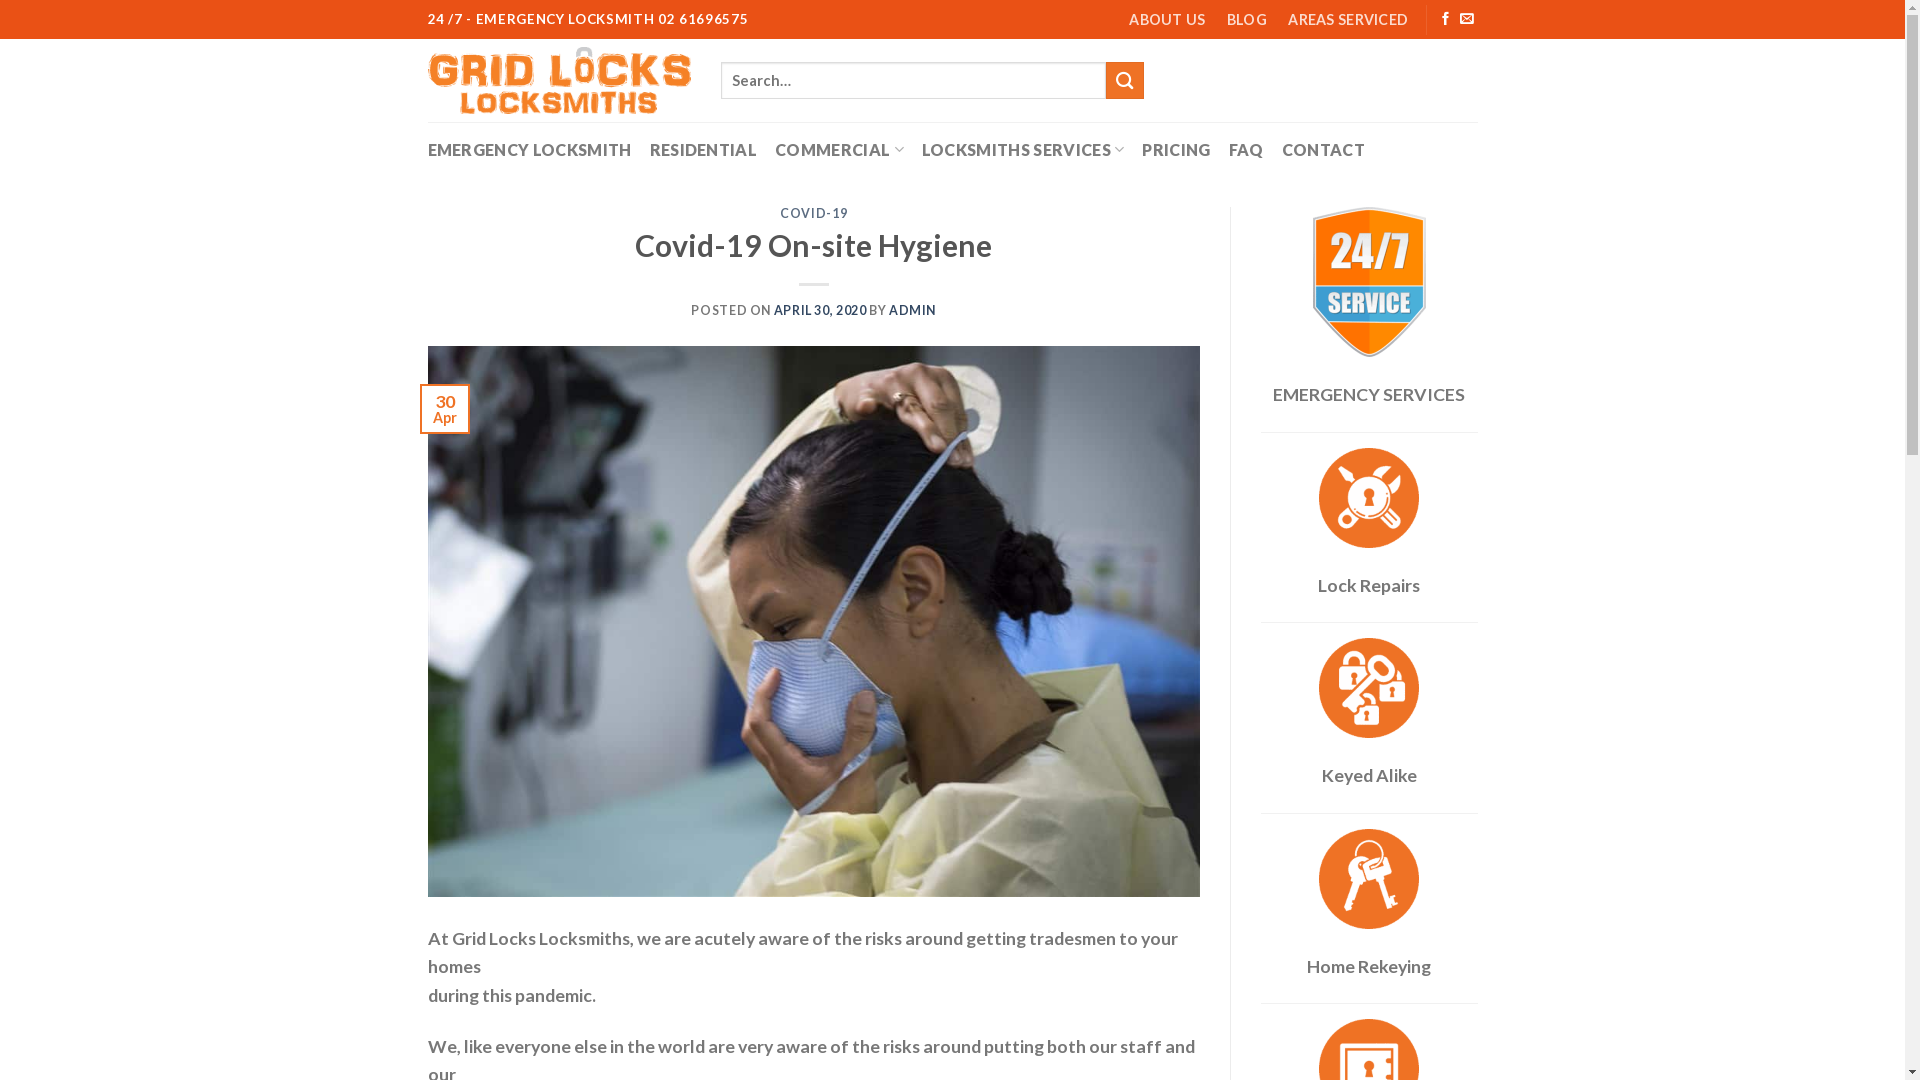 The height and width of the screenshot is (1080, 1920). I want to click on RESIDENTIAL, so click(704, 150).